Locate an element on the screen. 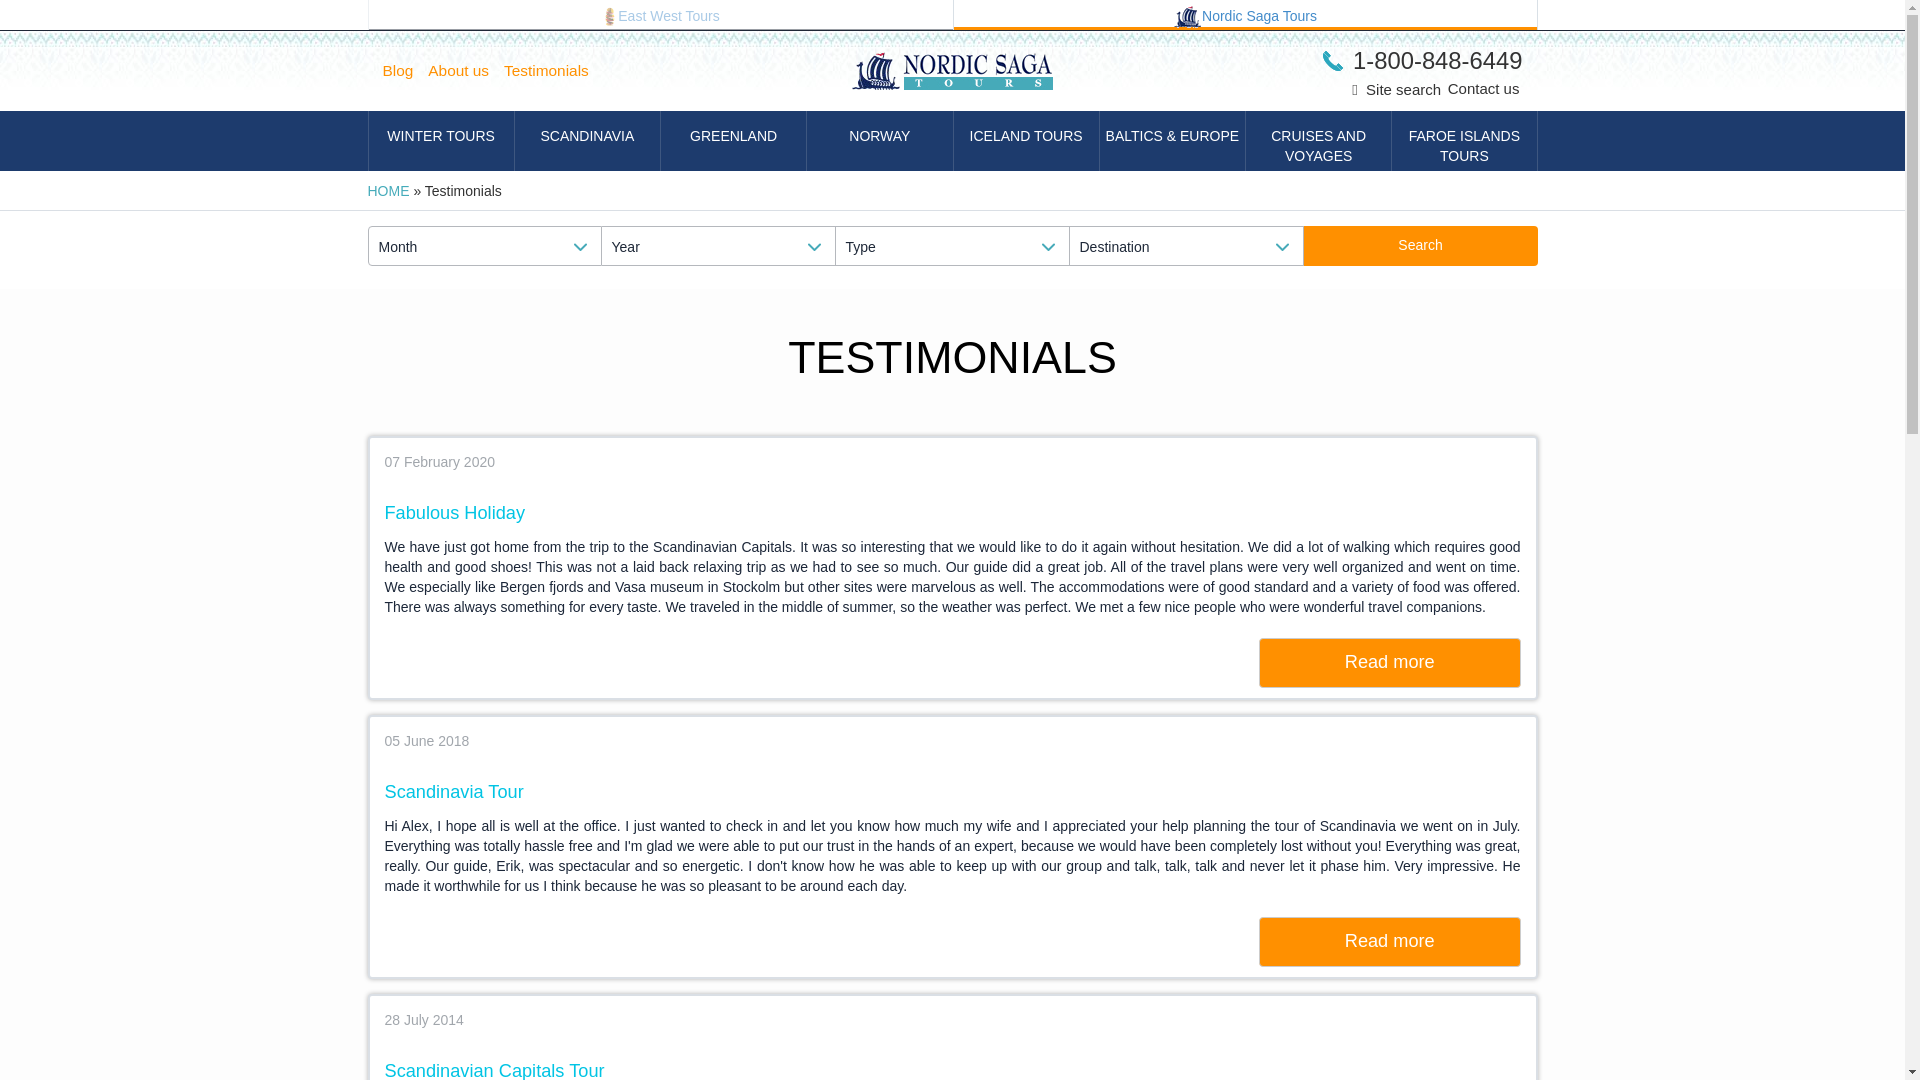 The height and width of the screenshot is (1080, 1920). Blog is located at coordinates (405, 71).